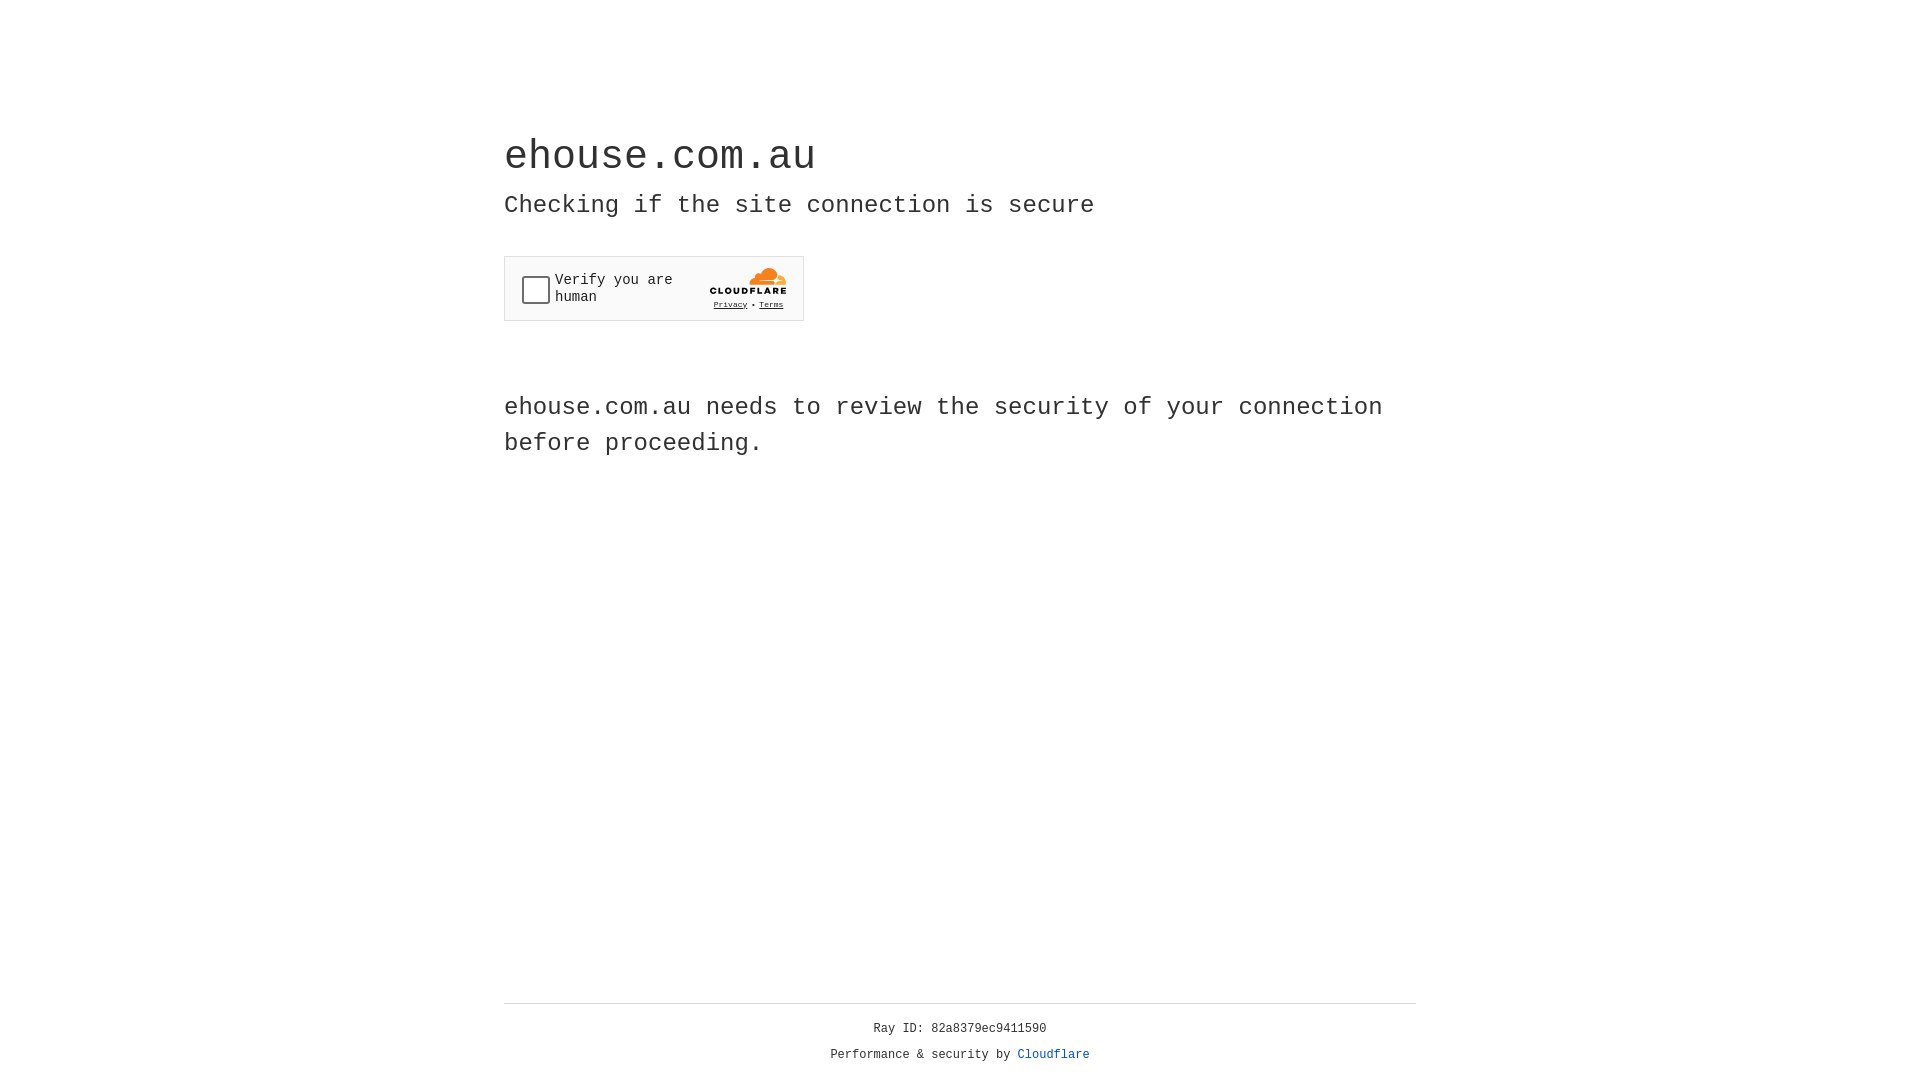 The width and height of the screenshot is (1920, 1080). I want to click on Cloudflare, so click(1054, 1055).